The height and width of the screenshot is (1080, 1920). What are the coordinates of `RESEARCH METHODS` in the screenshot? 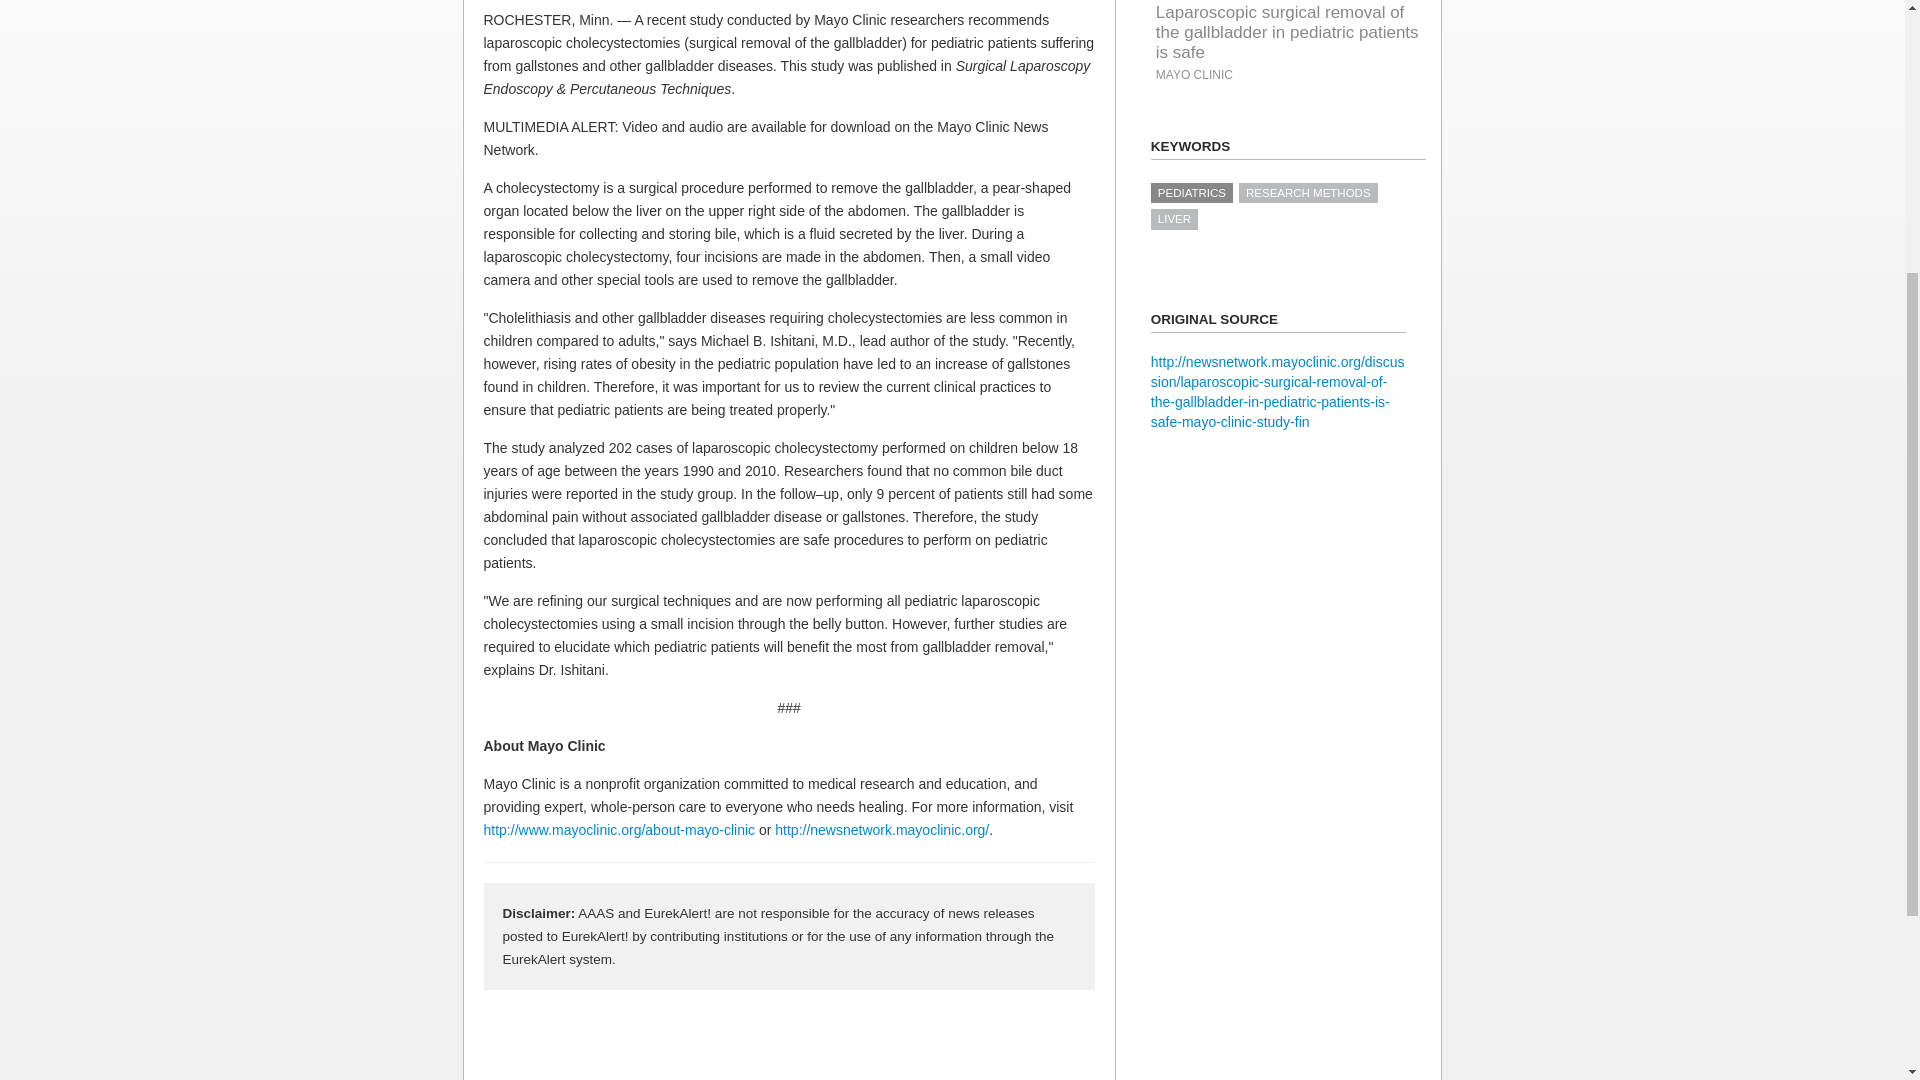 It's located at (1308, 192).